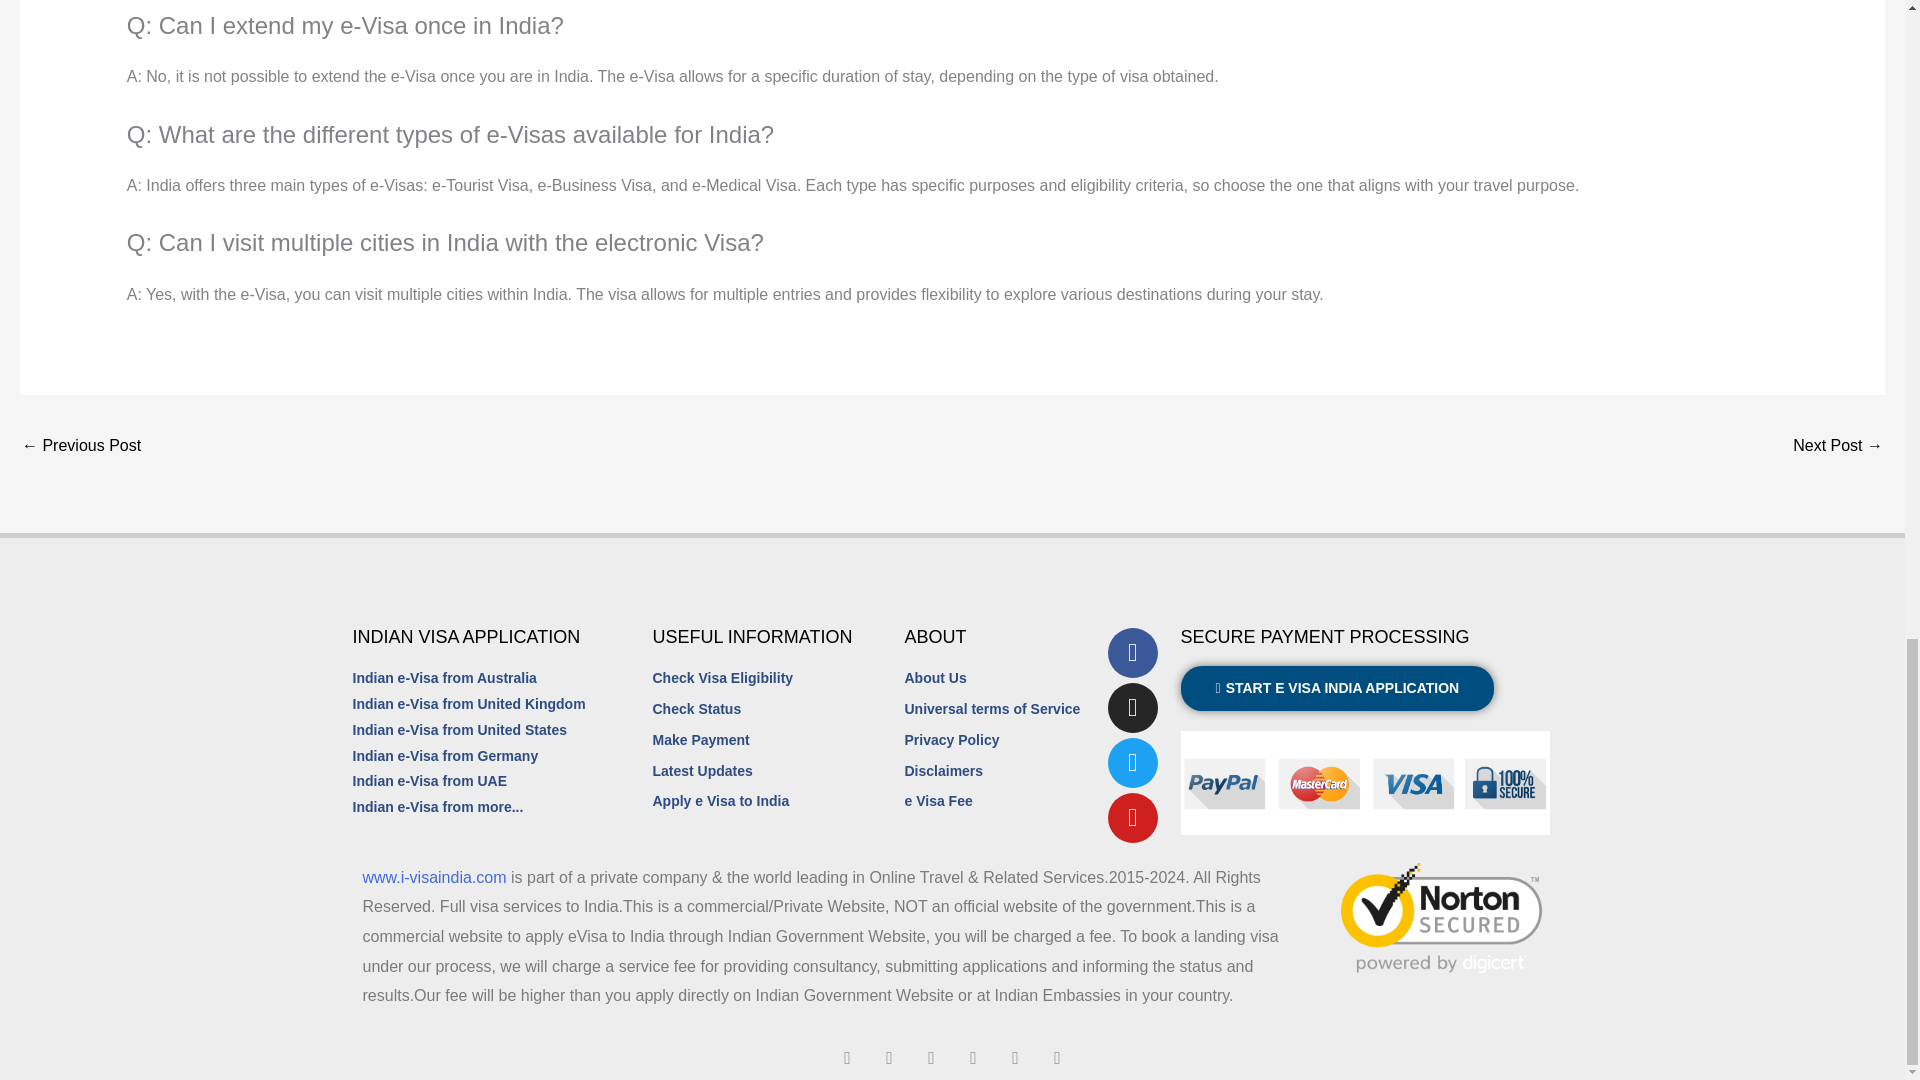 This screenshot has height=1080, width=1920. What do you see at coordinates (428, 781) in the screenshot?
I see `Indian e-Visa from UAE` at bounding box center [428, 781].